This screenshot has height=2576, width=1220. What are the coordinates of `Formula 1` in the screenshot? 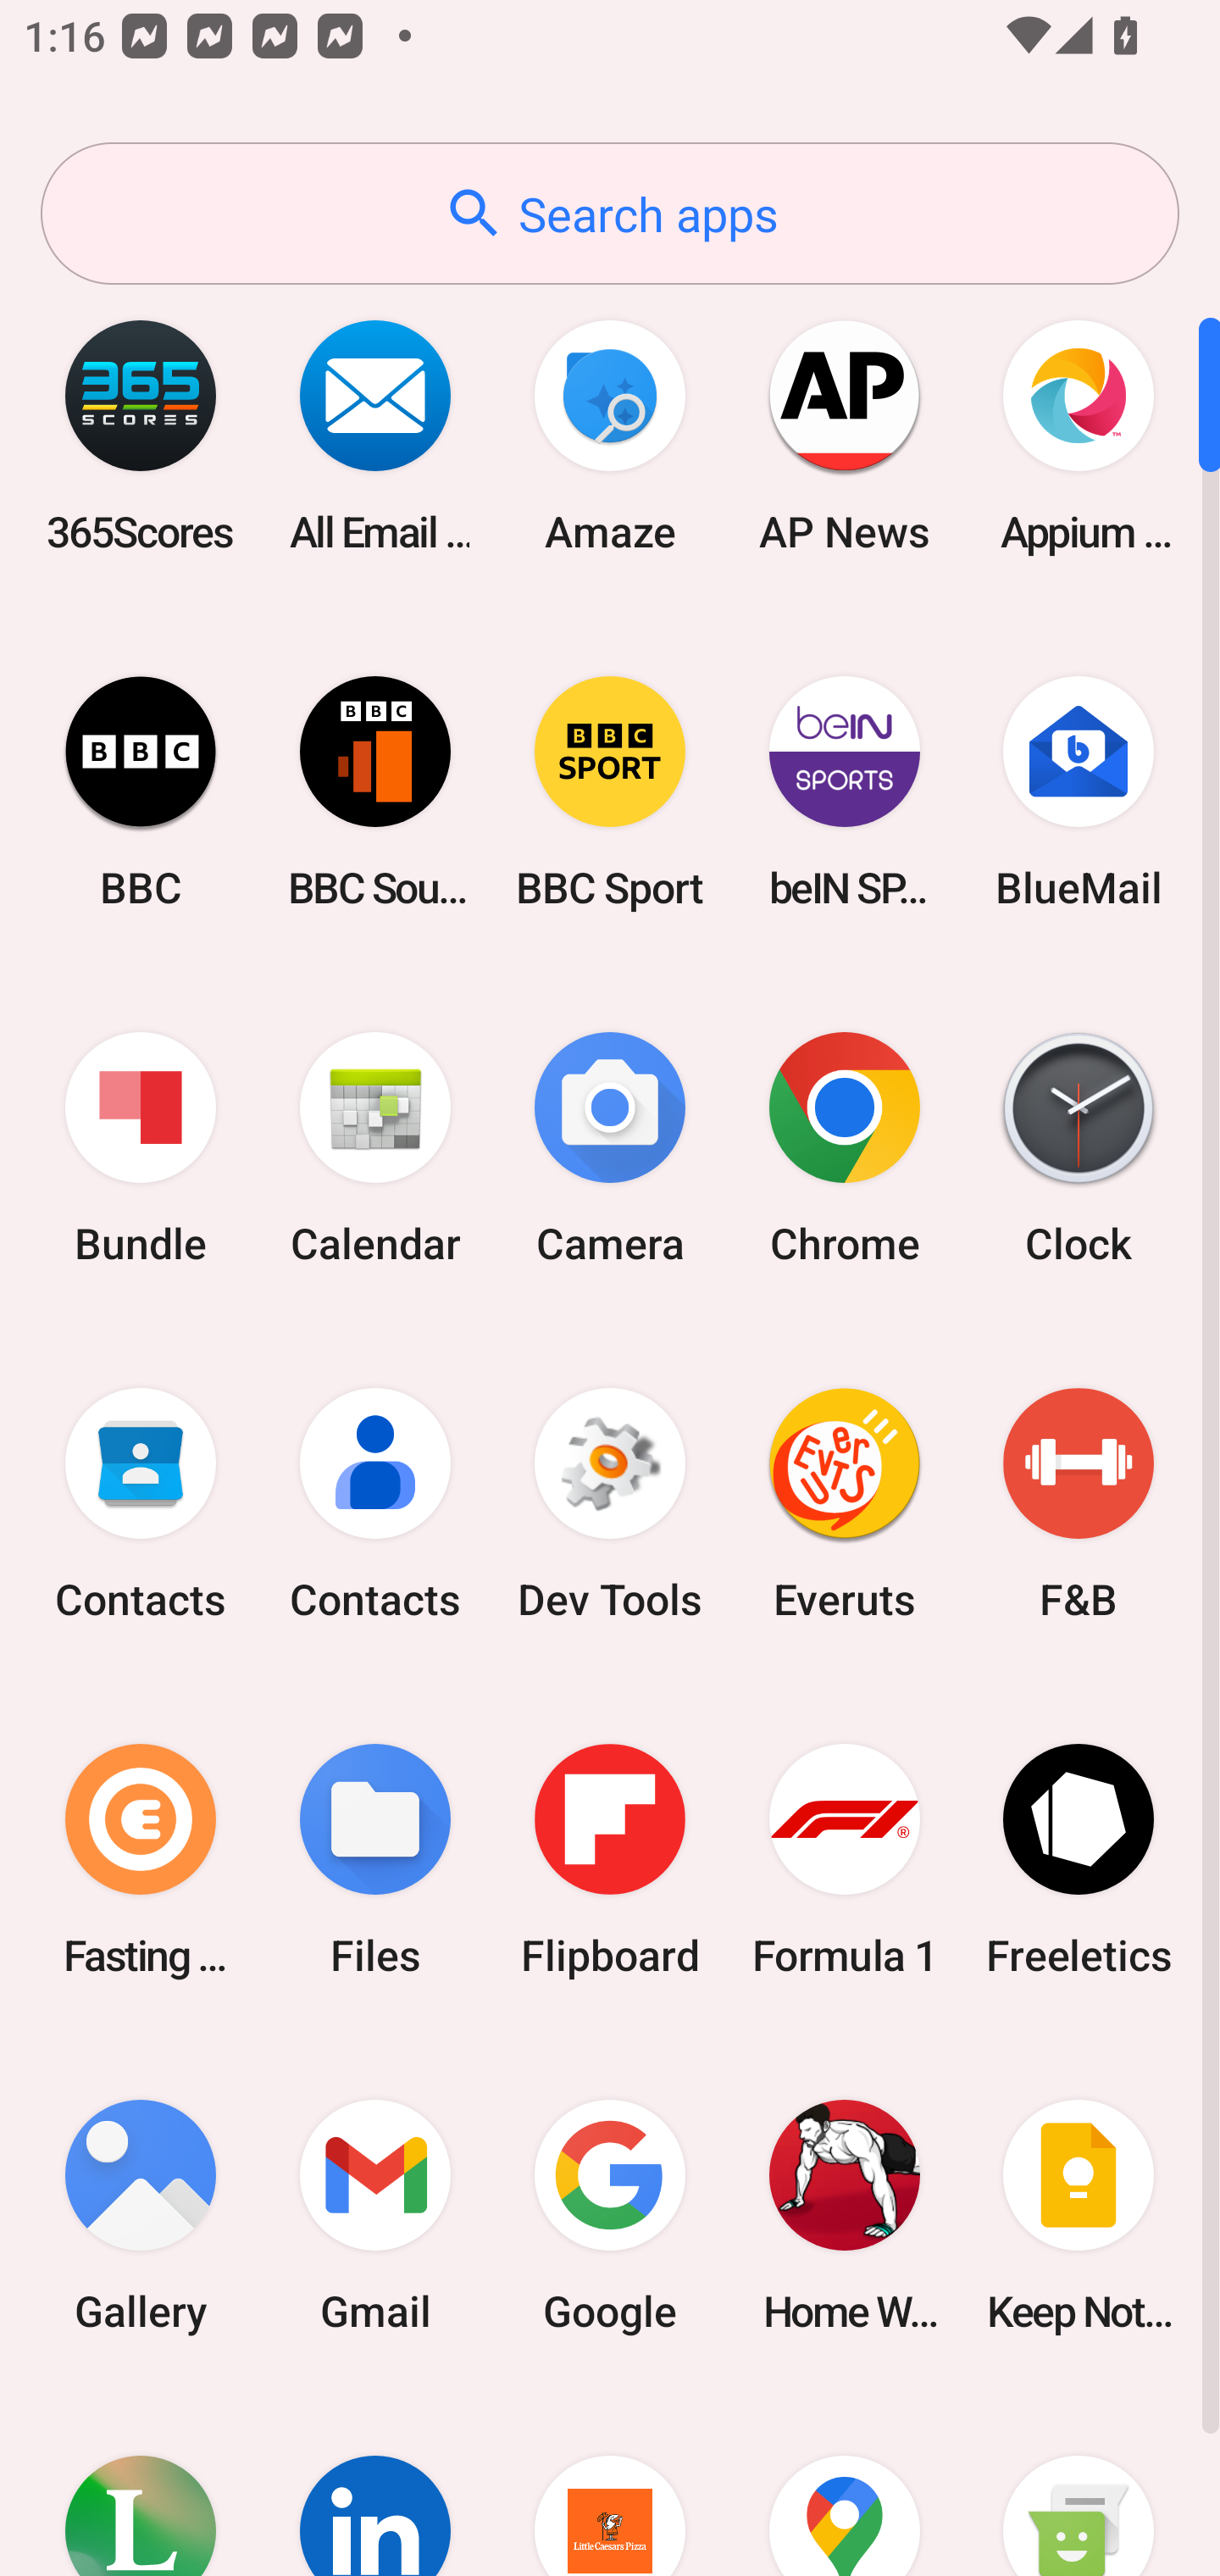 It's located at (844, 1859).